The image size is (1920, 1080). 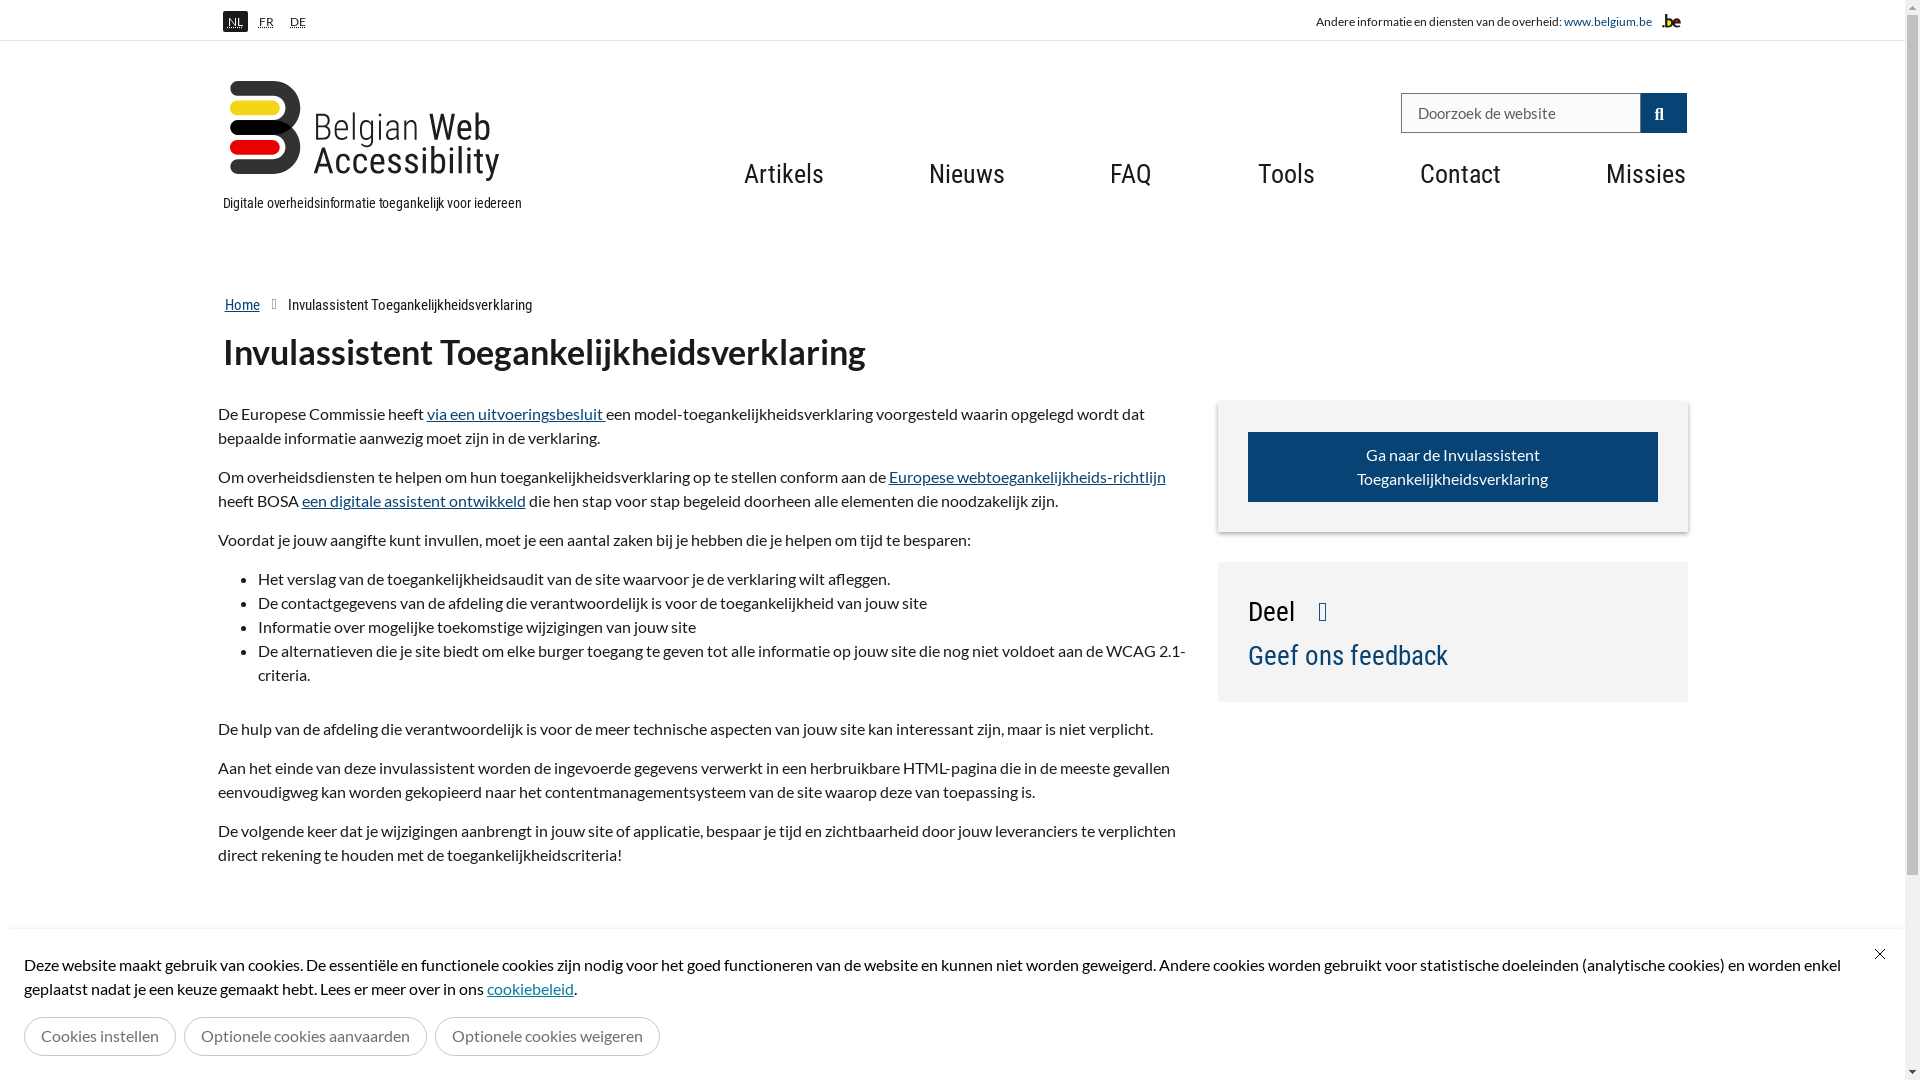 I want to click on Cookies instellen, so click(x=100, y=1036).